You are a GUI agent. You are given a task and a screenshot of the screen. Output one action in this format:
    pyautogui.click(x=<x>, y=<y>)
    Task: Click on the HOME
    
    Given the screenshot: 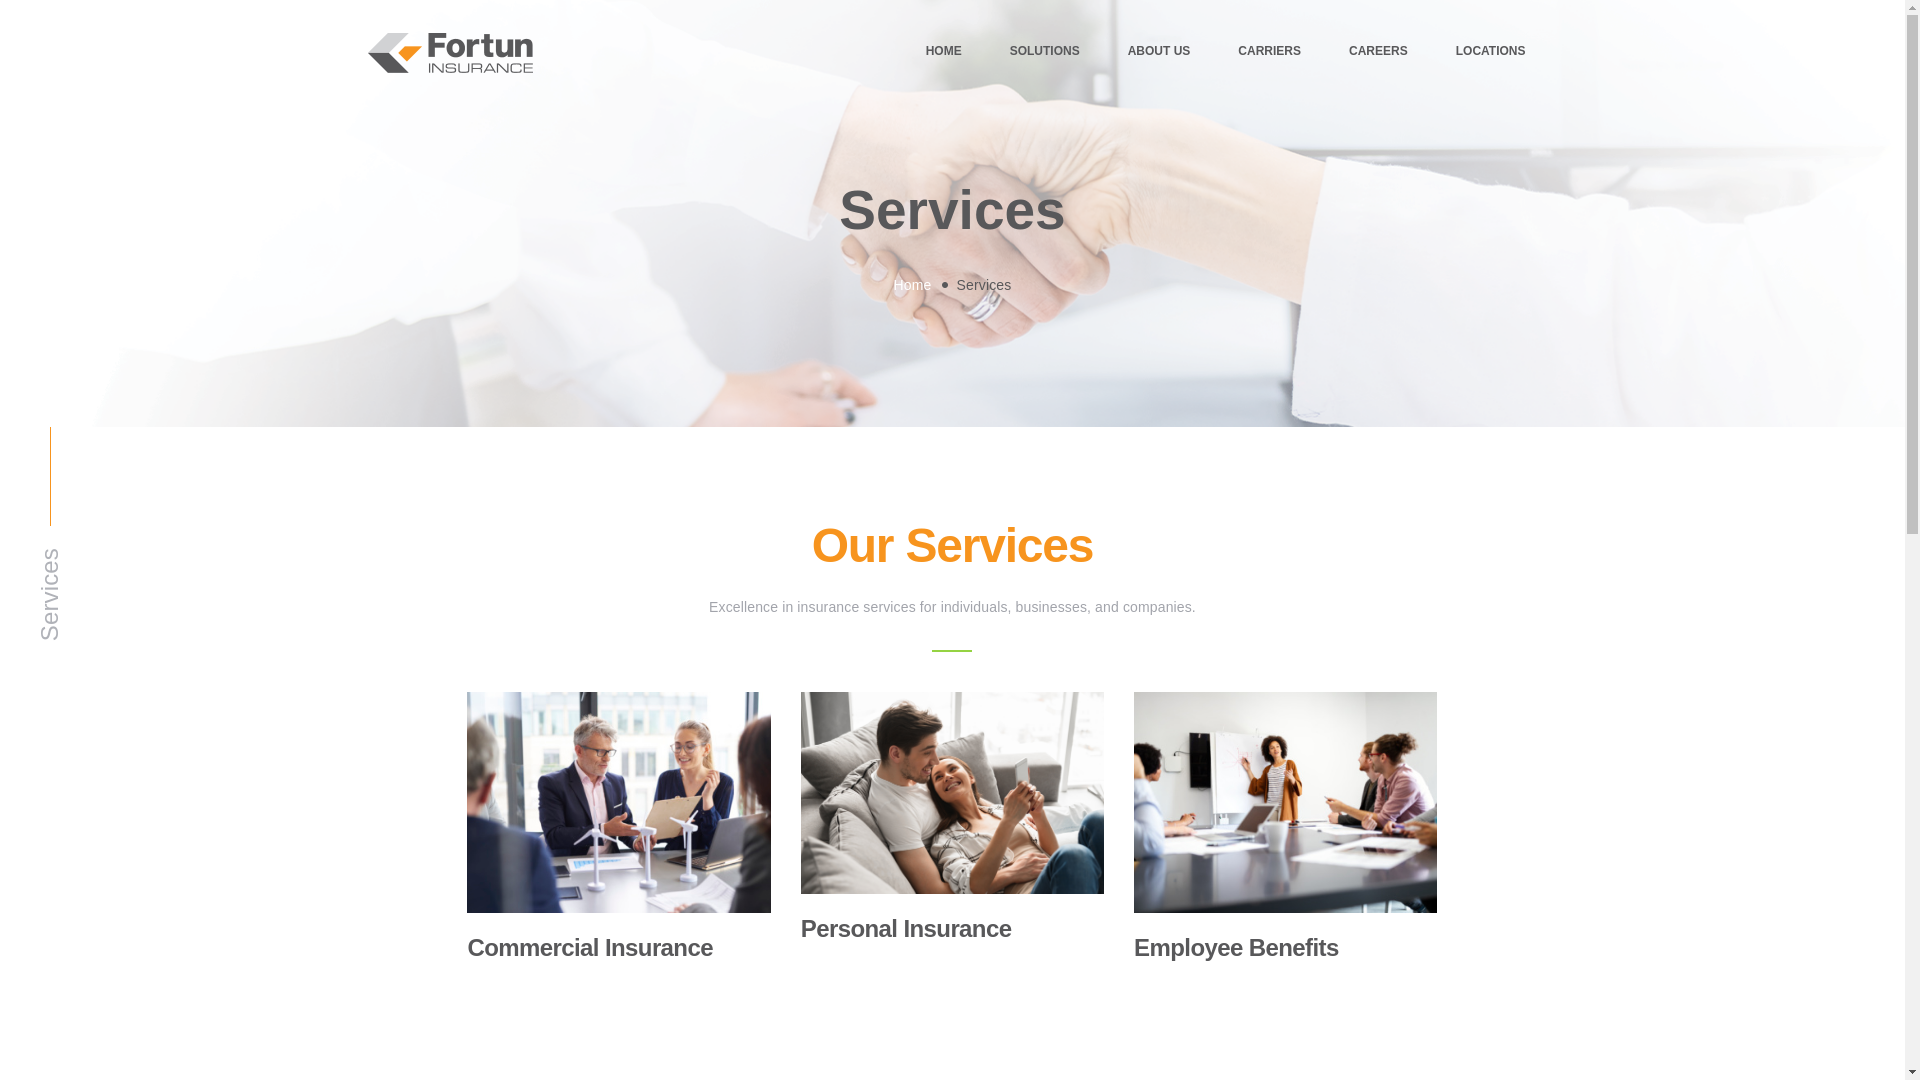 What is the action you would take?
    pyautogui.click(x=943, y=51)
    